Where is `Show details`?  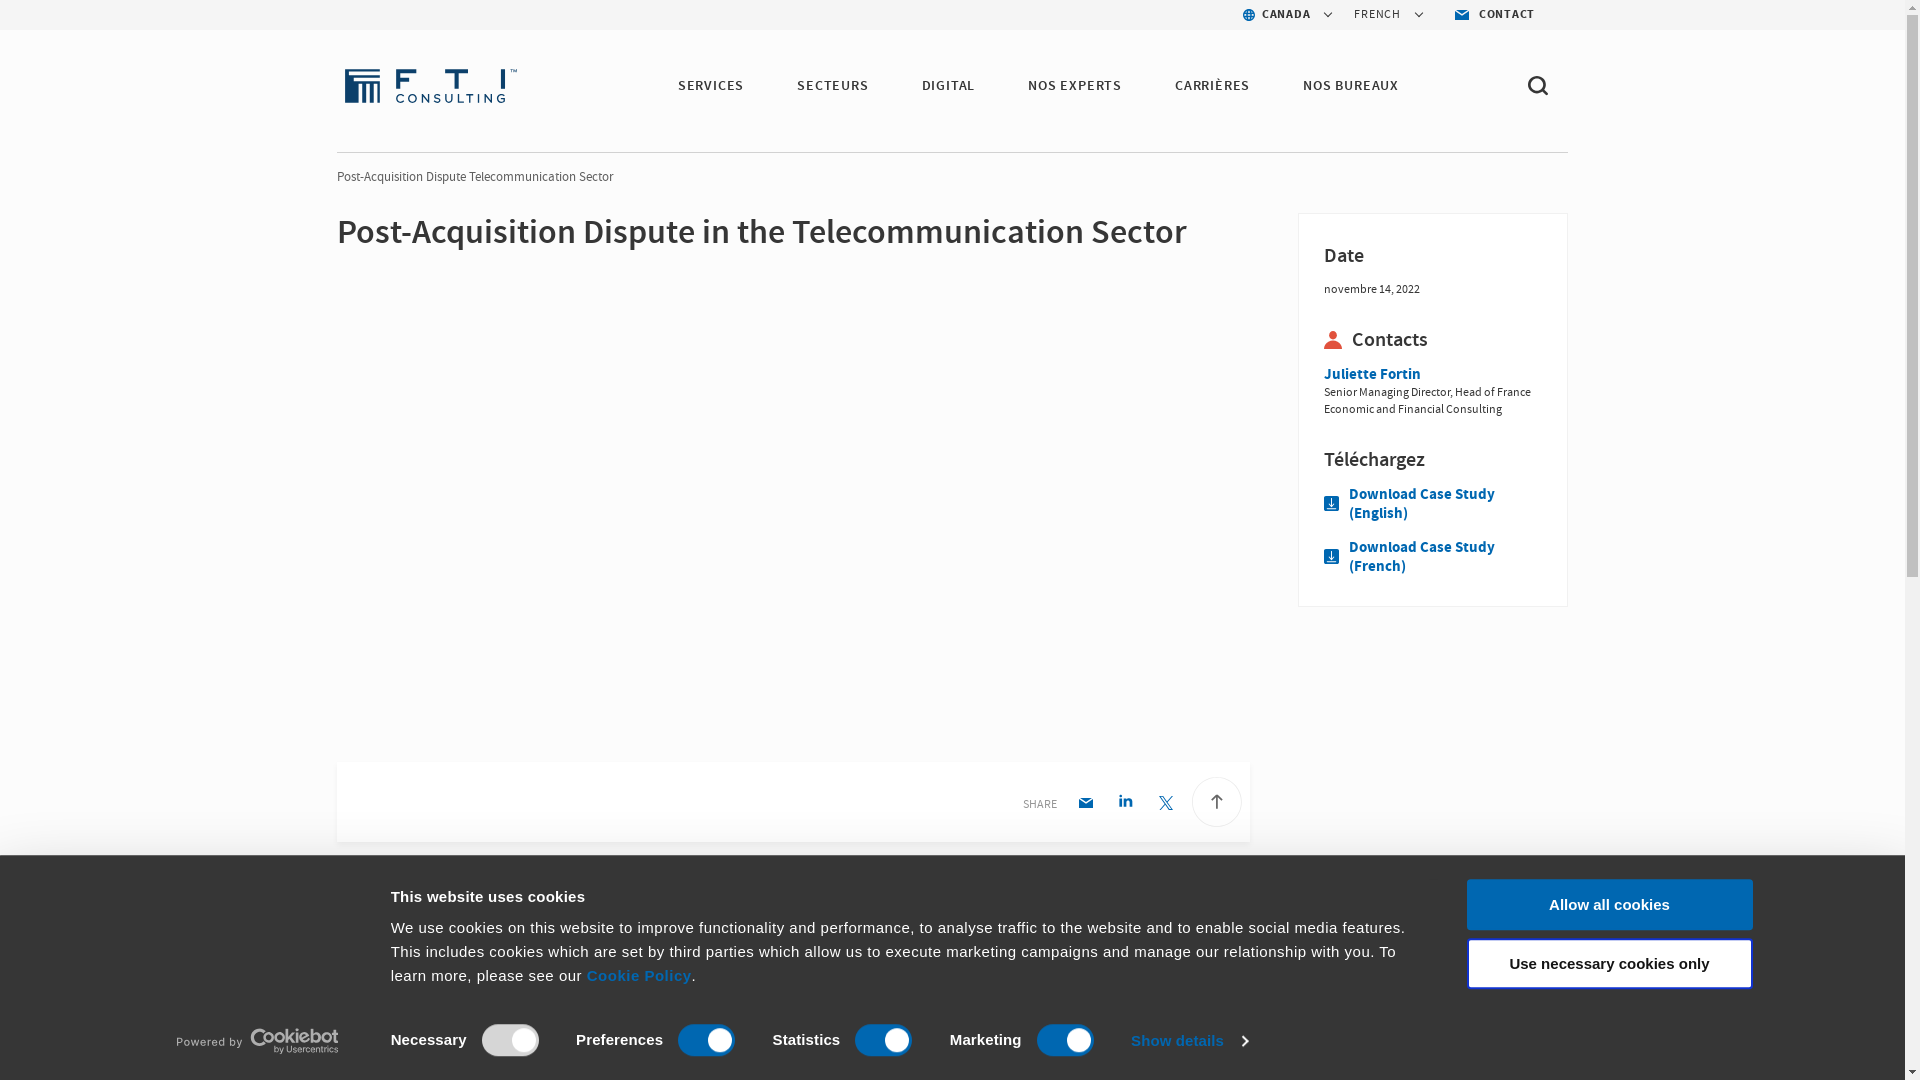
Show details is located at coordinates (1188, 1041).